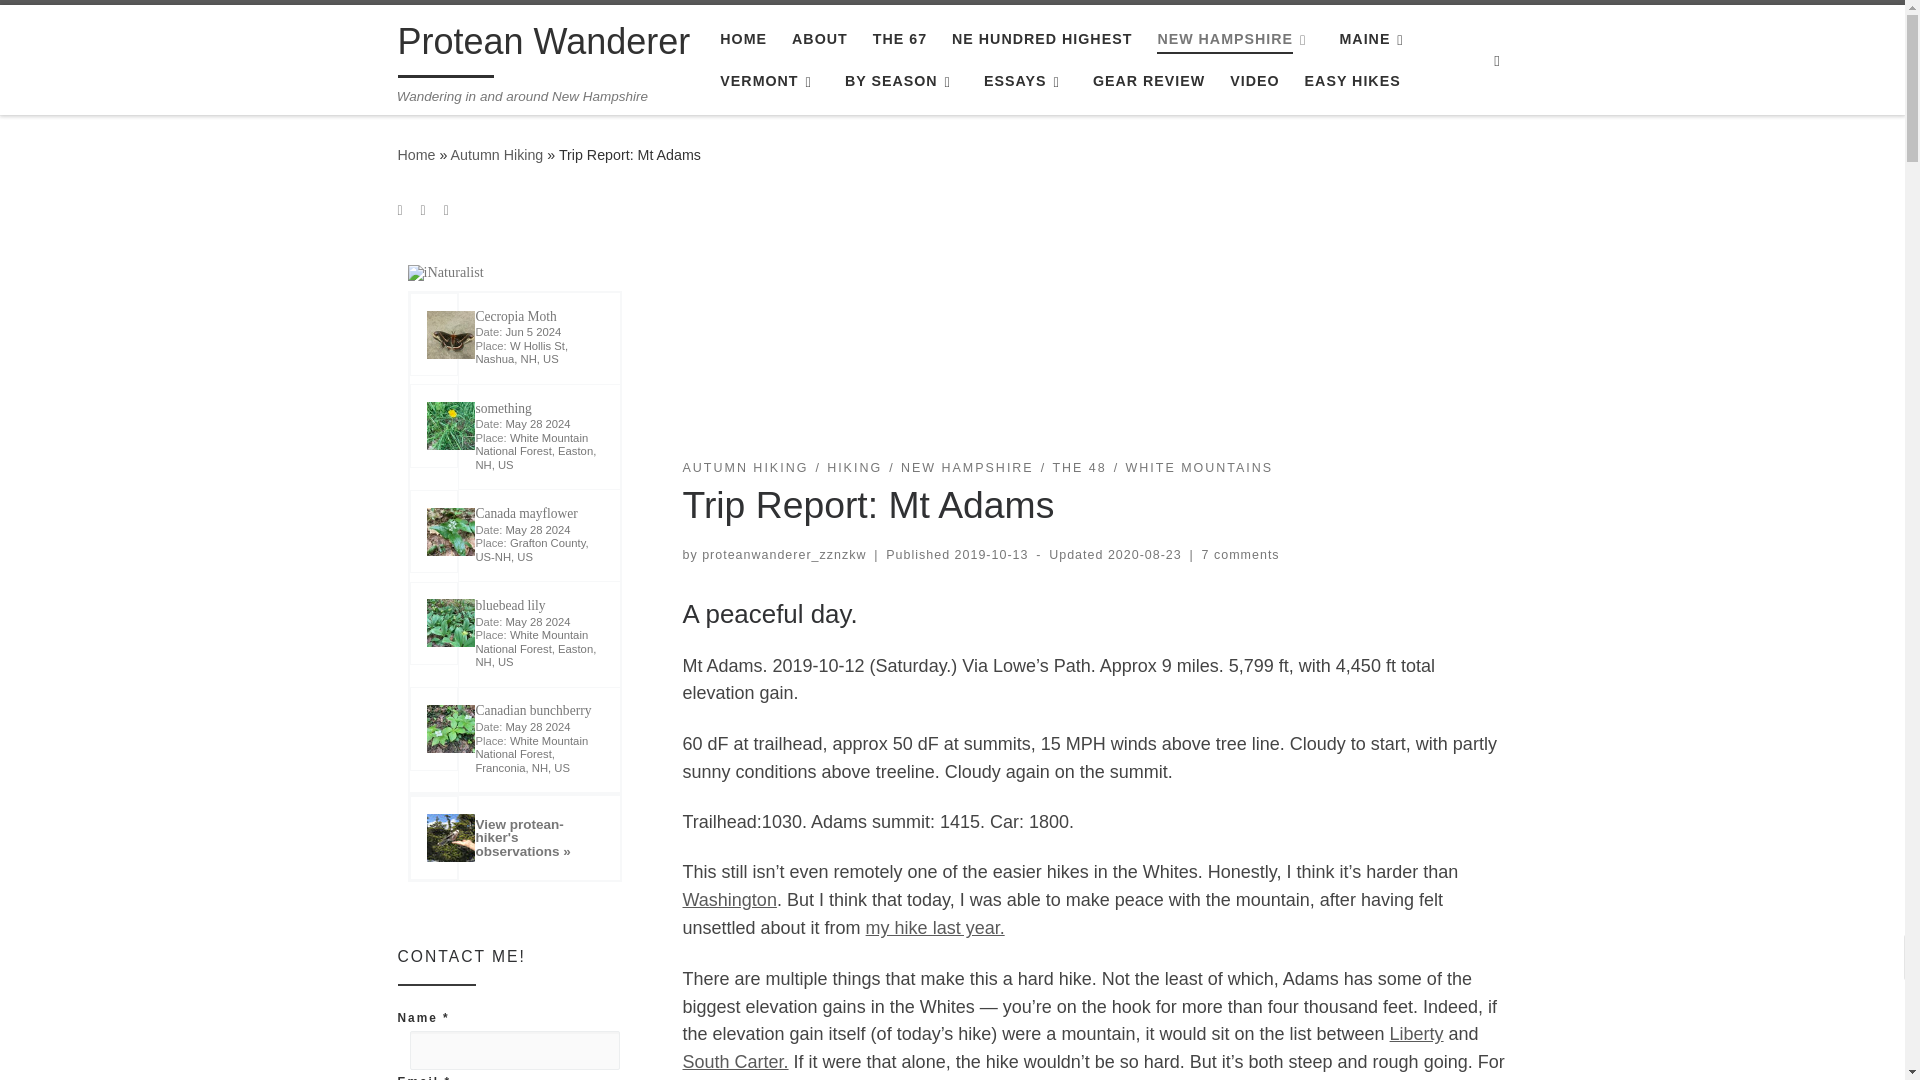 The height and width of the screenshot is (1080, 1920). I want to click on THE 67, so click(899, 39).